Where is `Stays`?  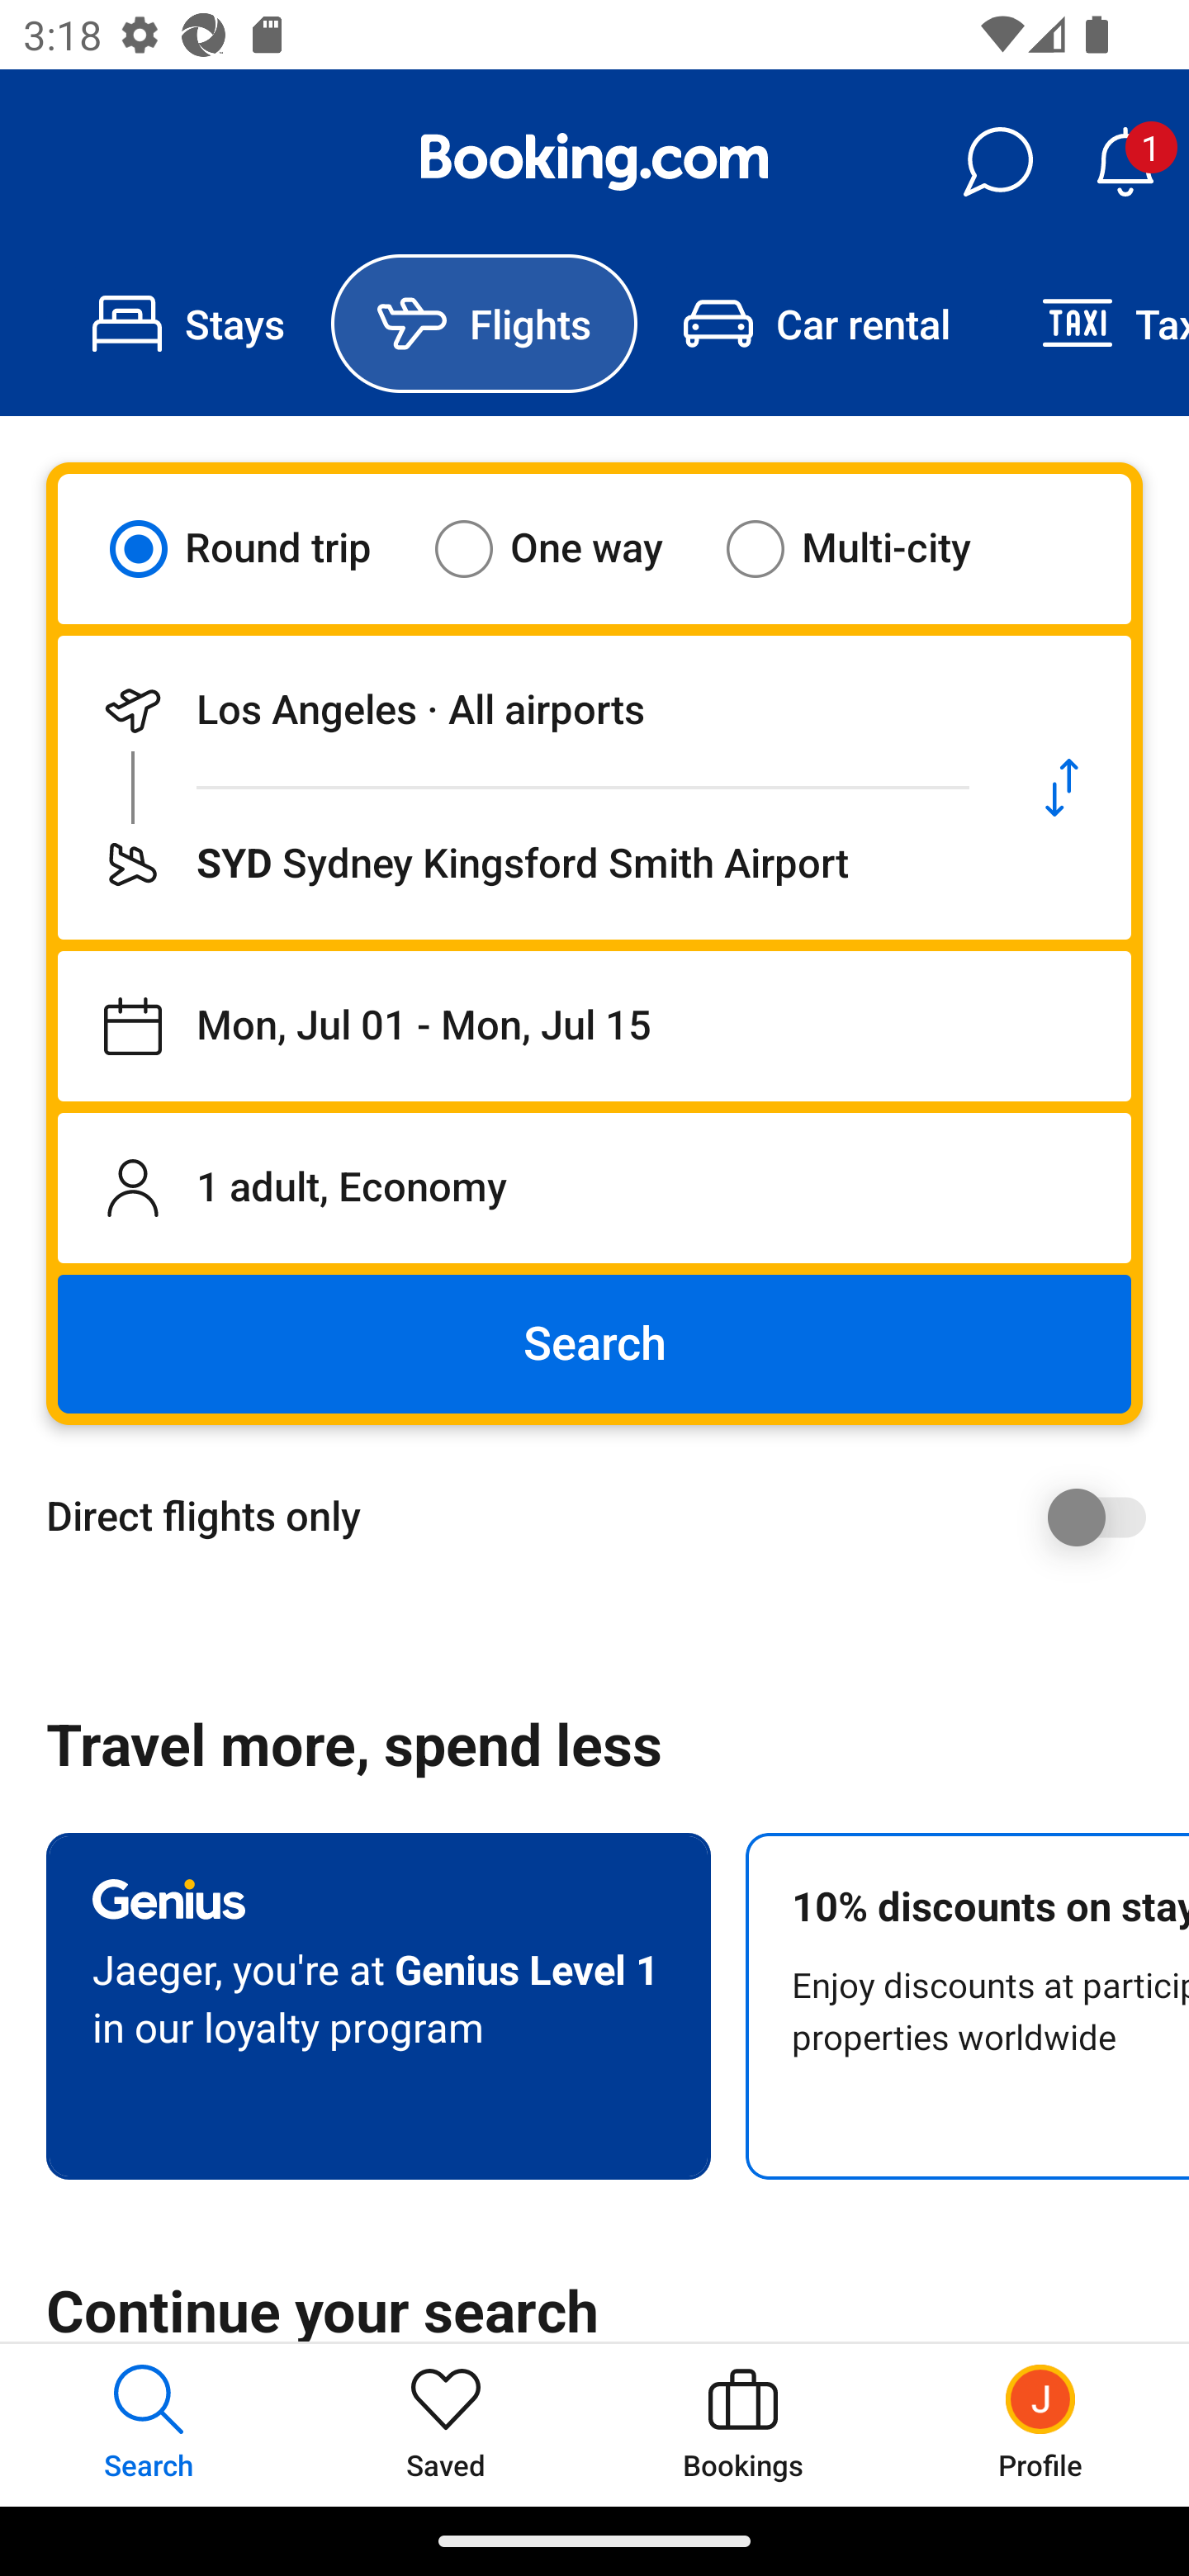 Stays is located at coordinates (188, 324).